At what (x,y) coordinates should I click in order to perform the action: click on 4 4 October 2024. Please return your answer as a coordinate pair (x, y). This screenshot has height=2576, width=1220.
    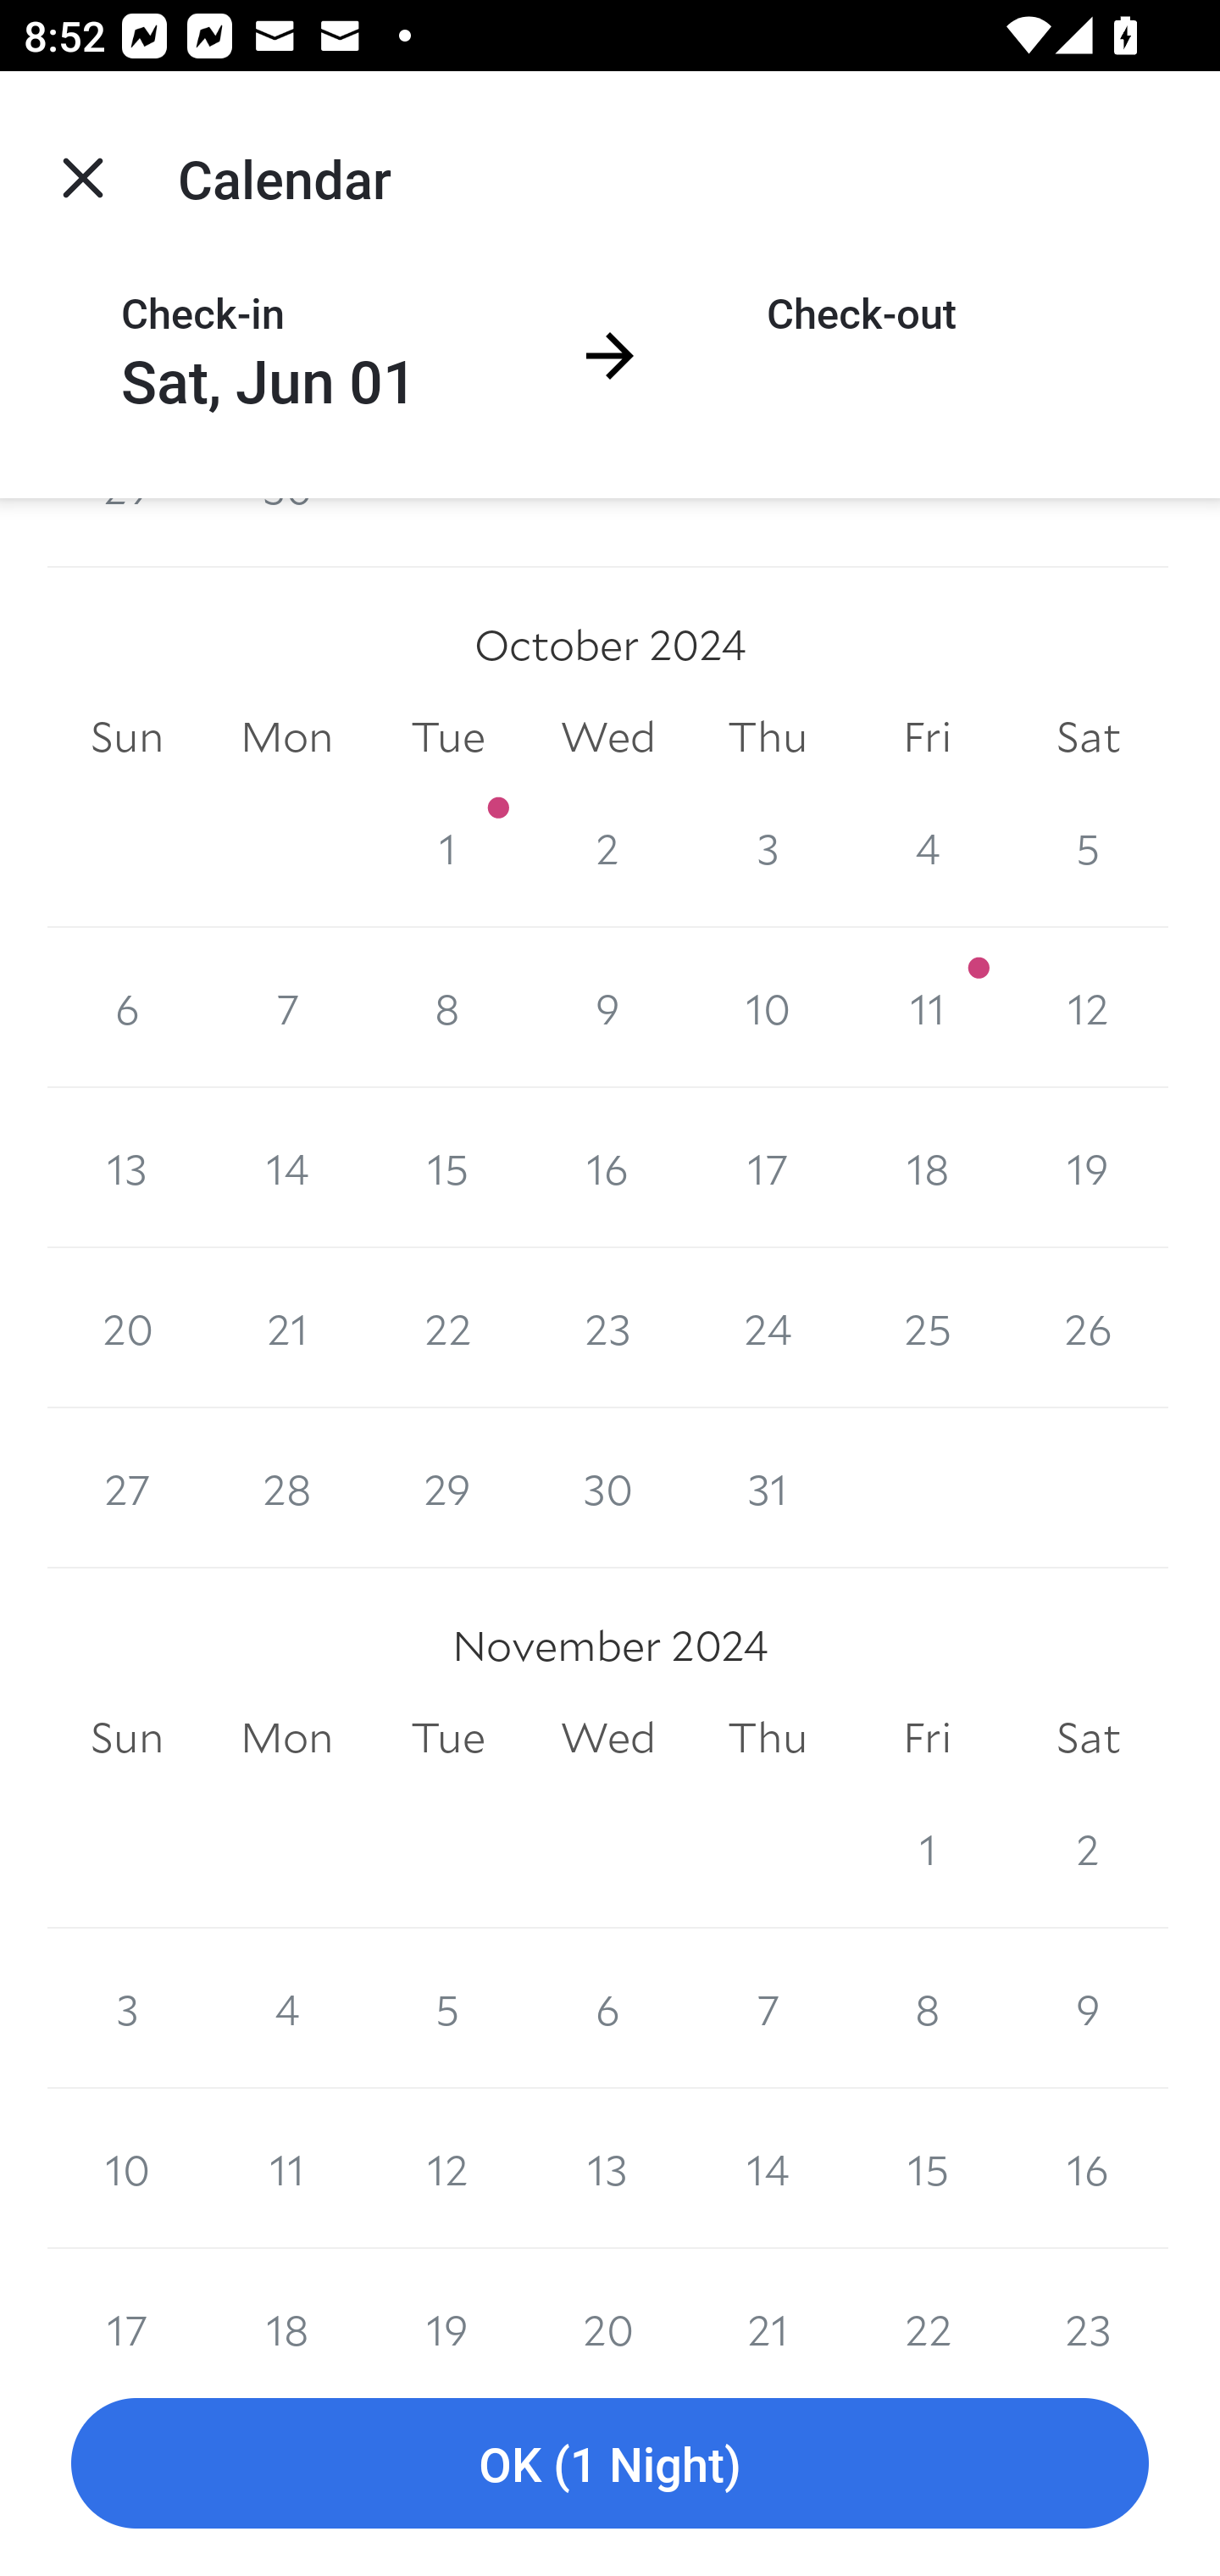
    Looking at the image, I should click on (927, 847).